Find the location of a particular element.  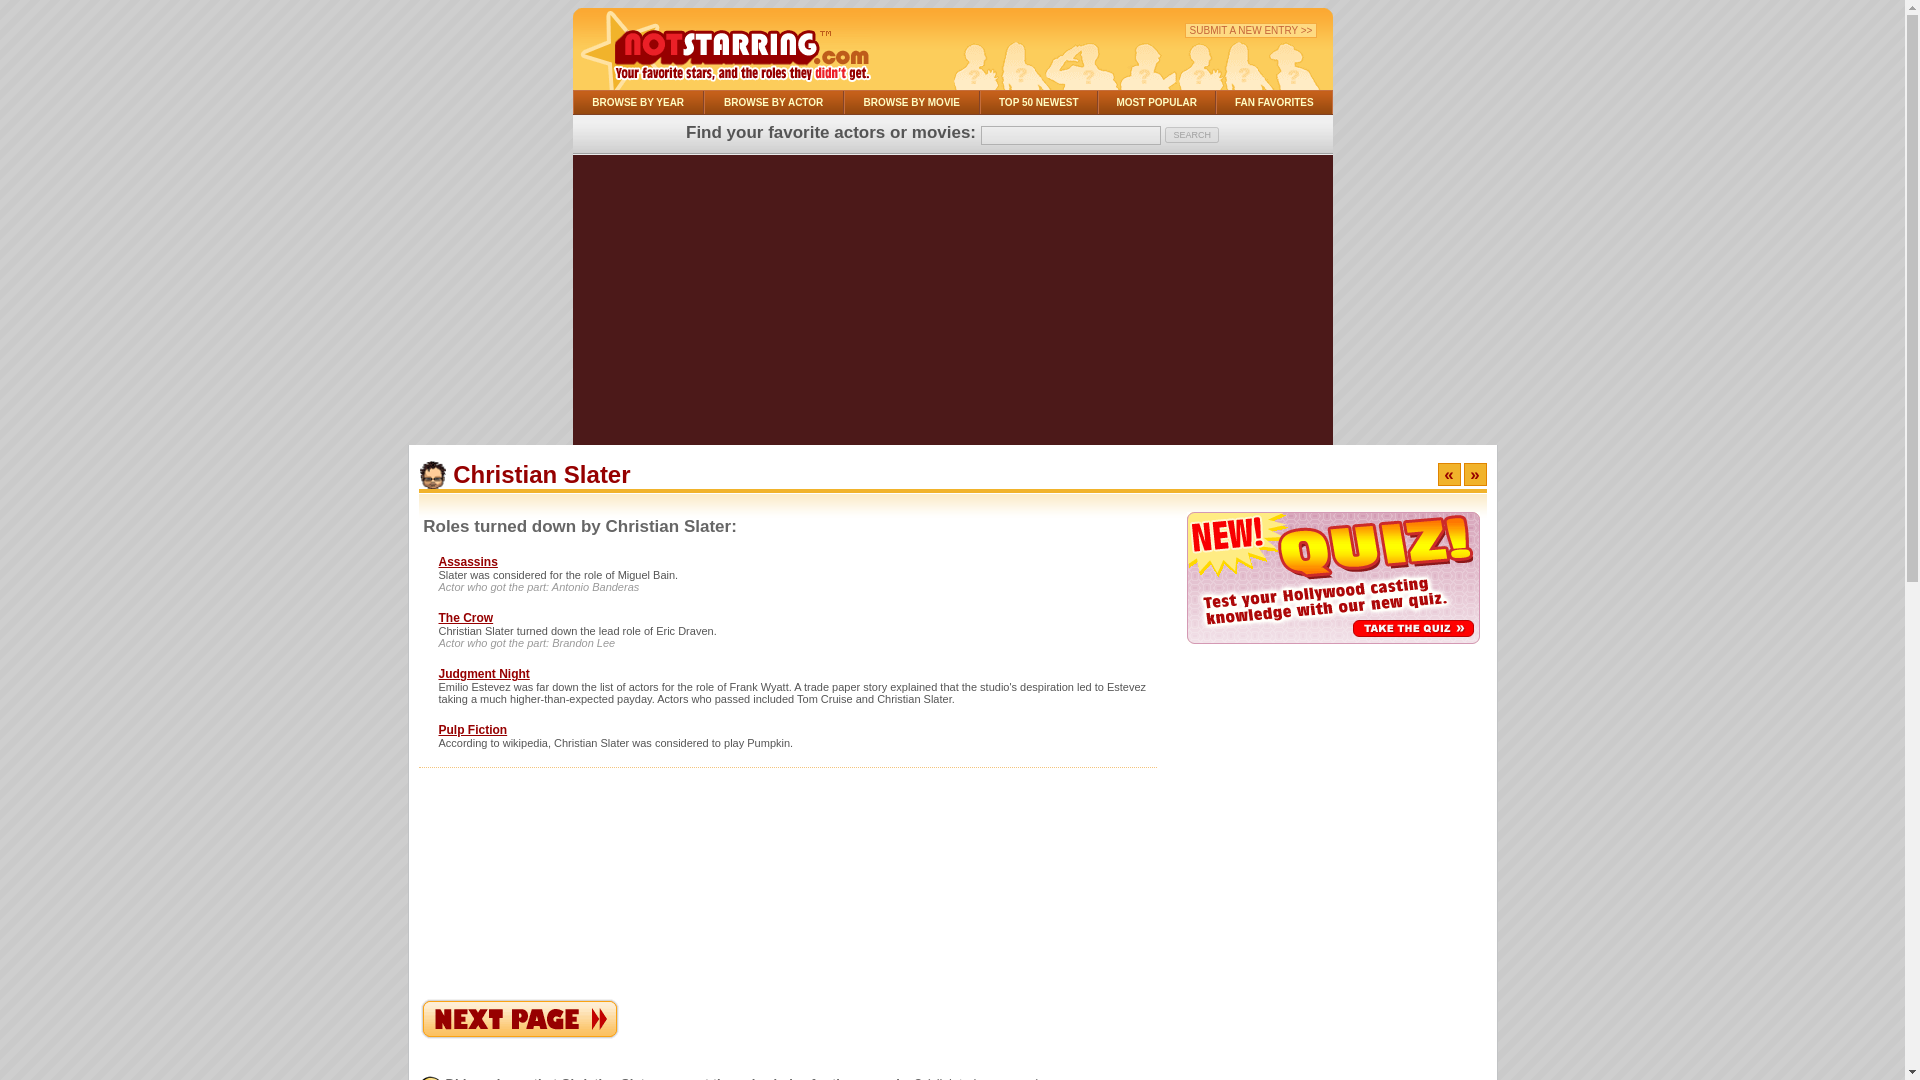

BROWSE BY YEAR is located at coordinates (637, 102).